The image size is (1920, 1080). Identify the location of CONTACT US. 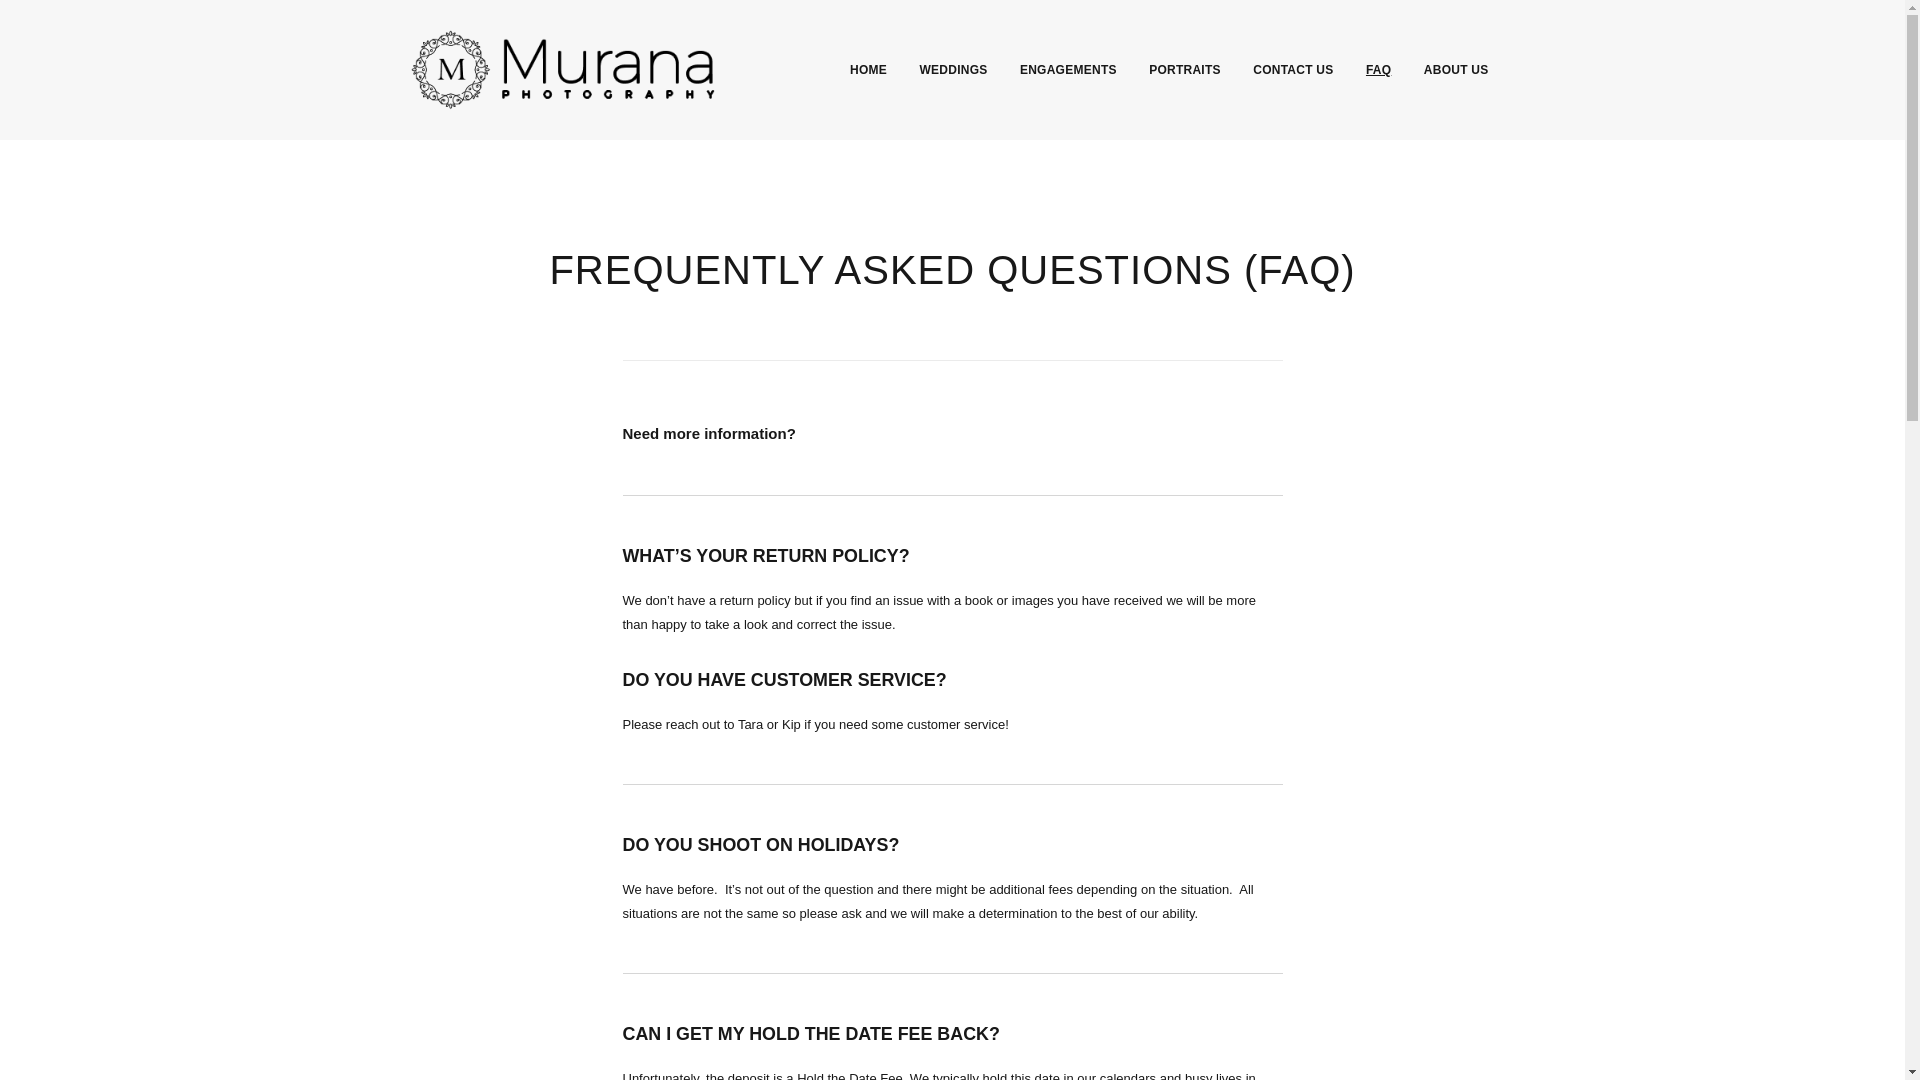
(1292, 69).